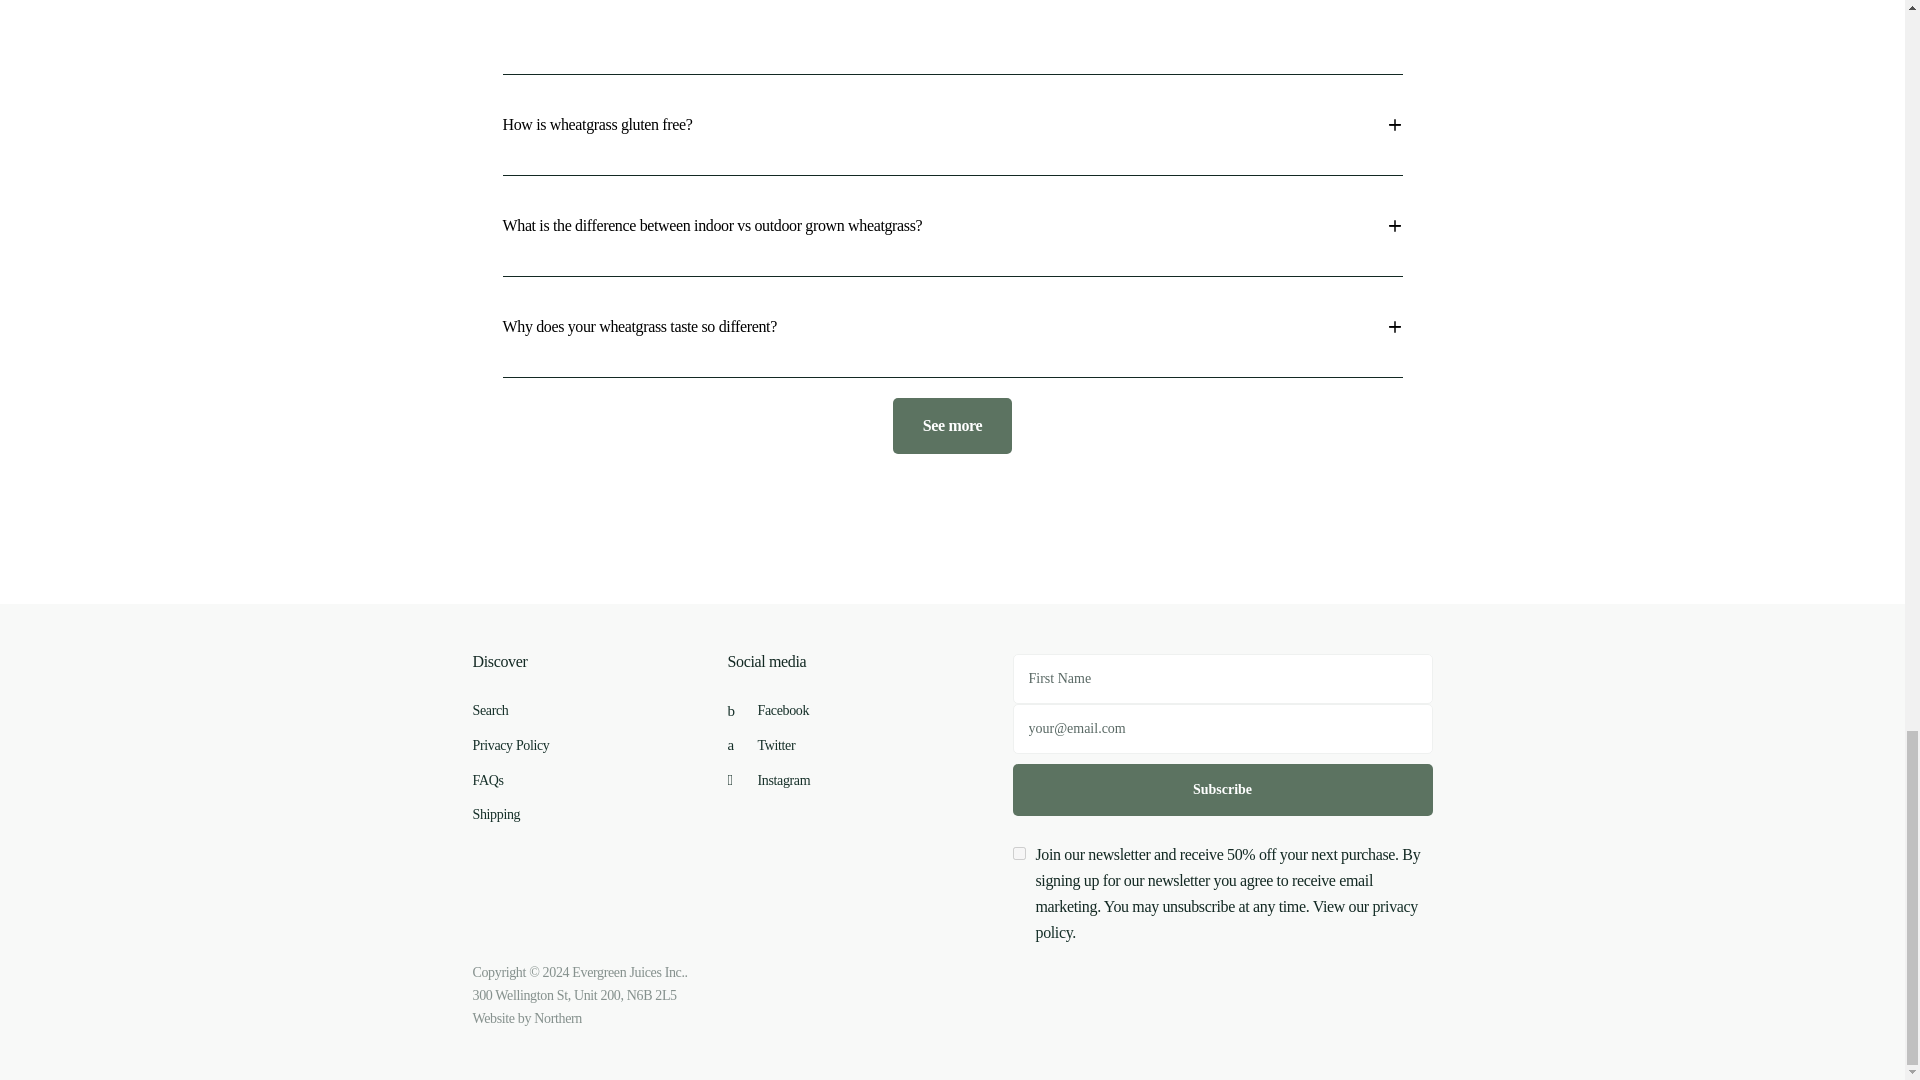 The height and width of the screenshot is (1080, 1920). Describe the element at coordinates (488, 780) in the screenshot. I see `FAQs` at that location.